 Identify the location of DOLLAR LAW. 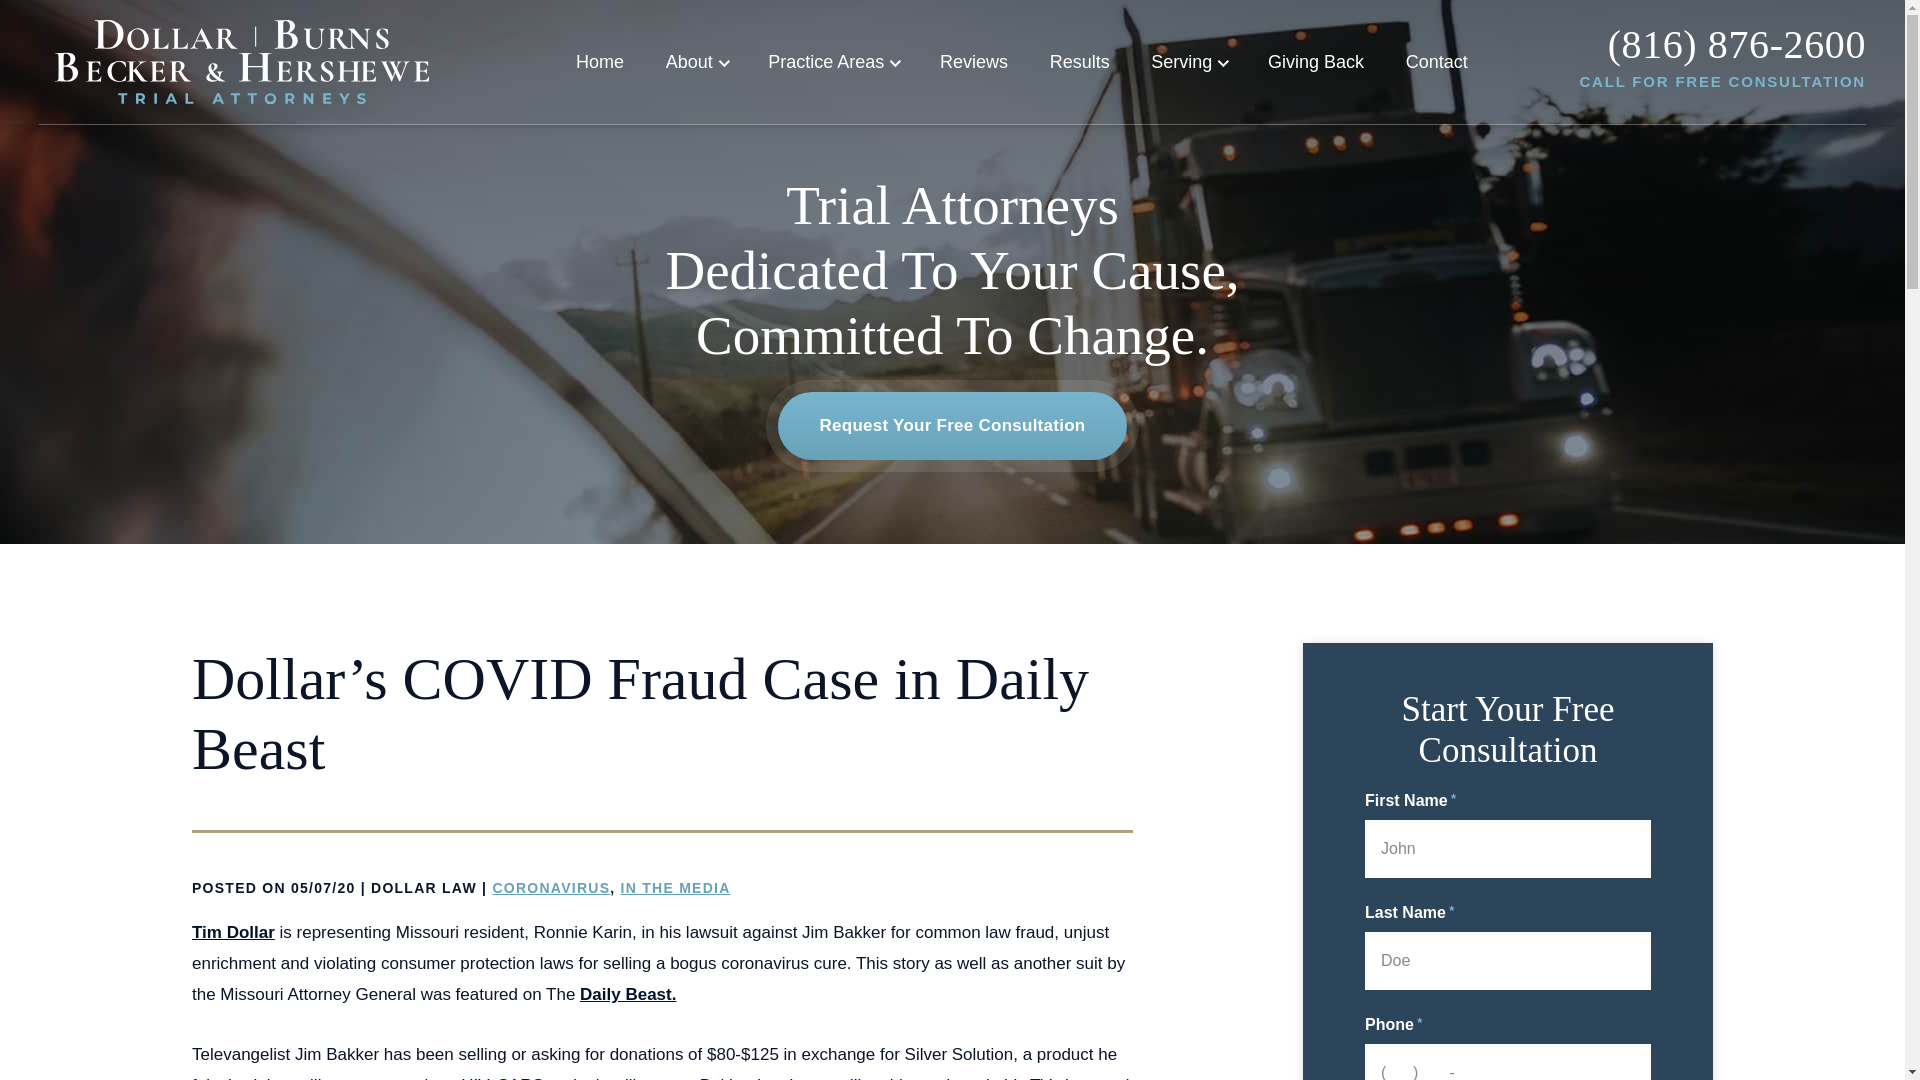
(423, 888).